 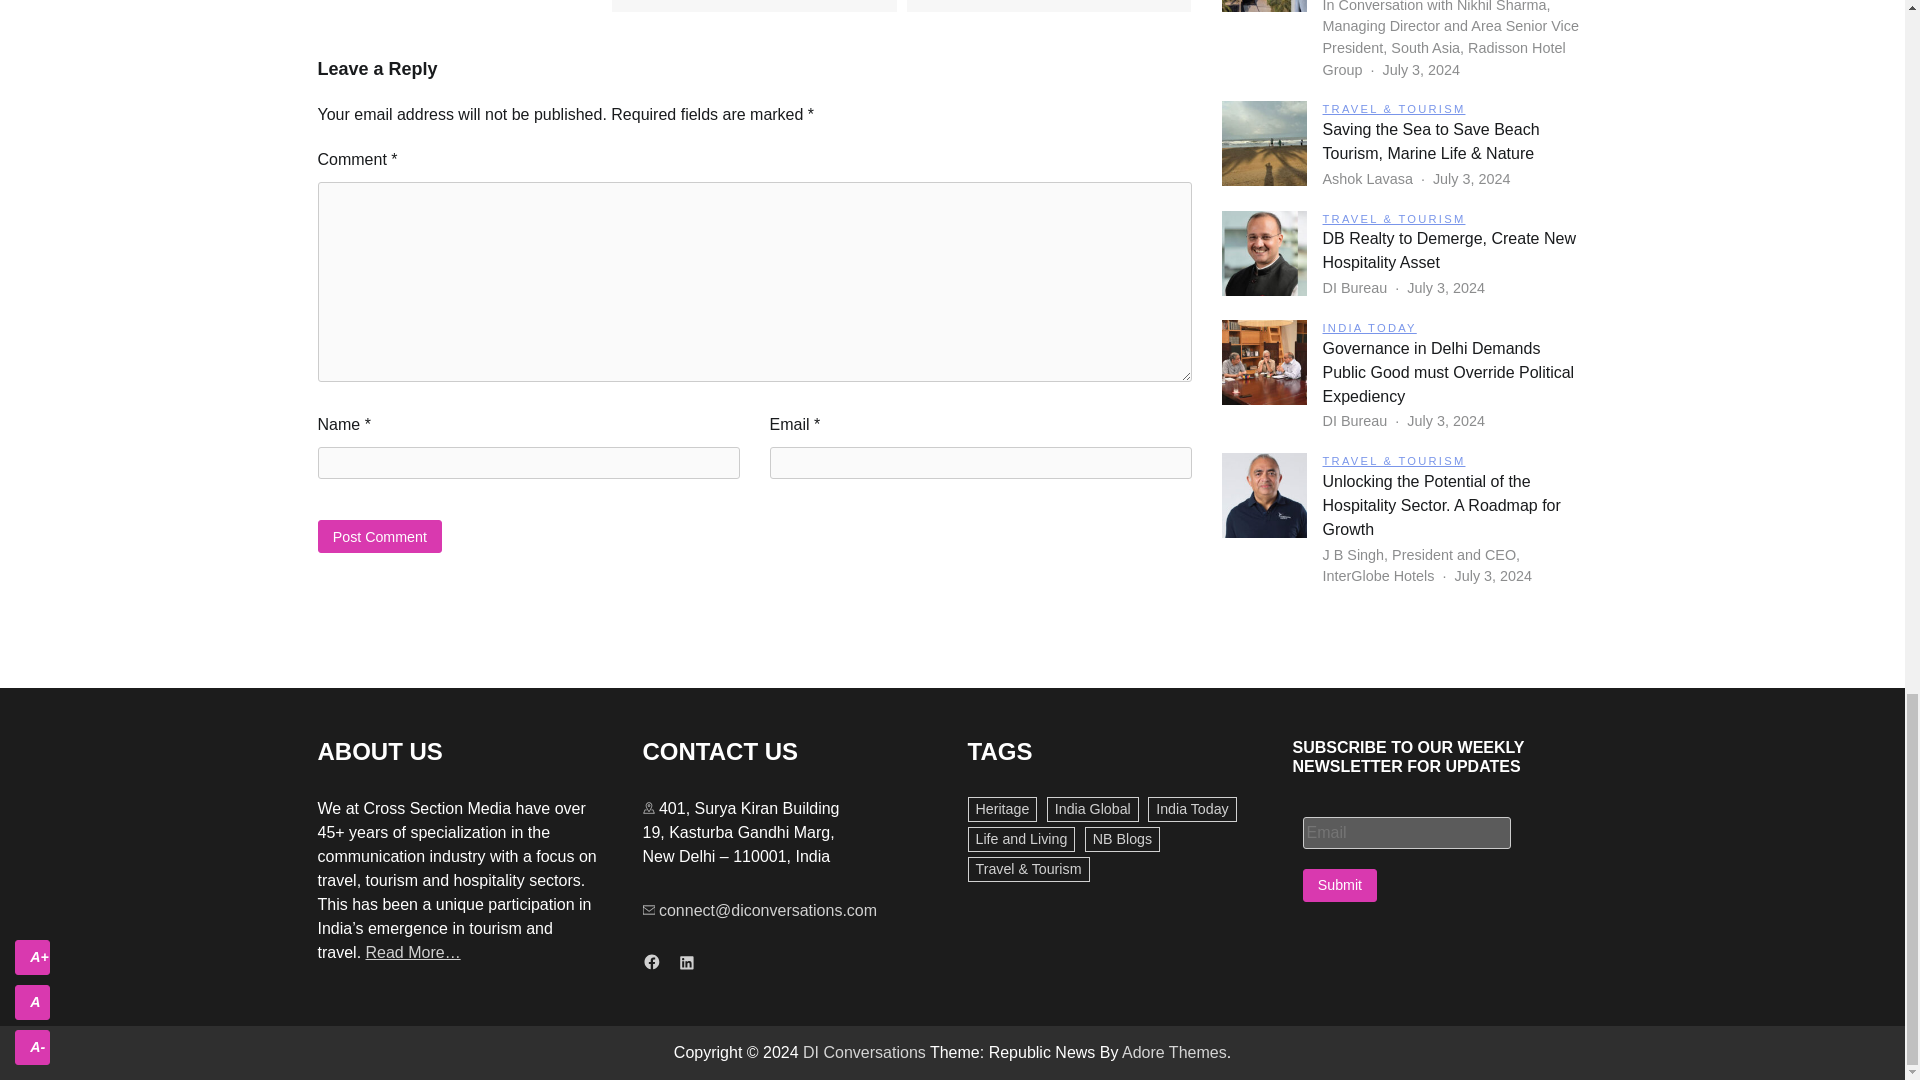 What do you see at coordinates (1405, 832) in the screenshot?
I see `Email` at bounding box center [1405, 832].